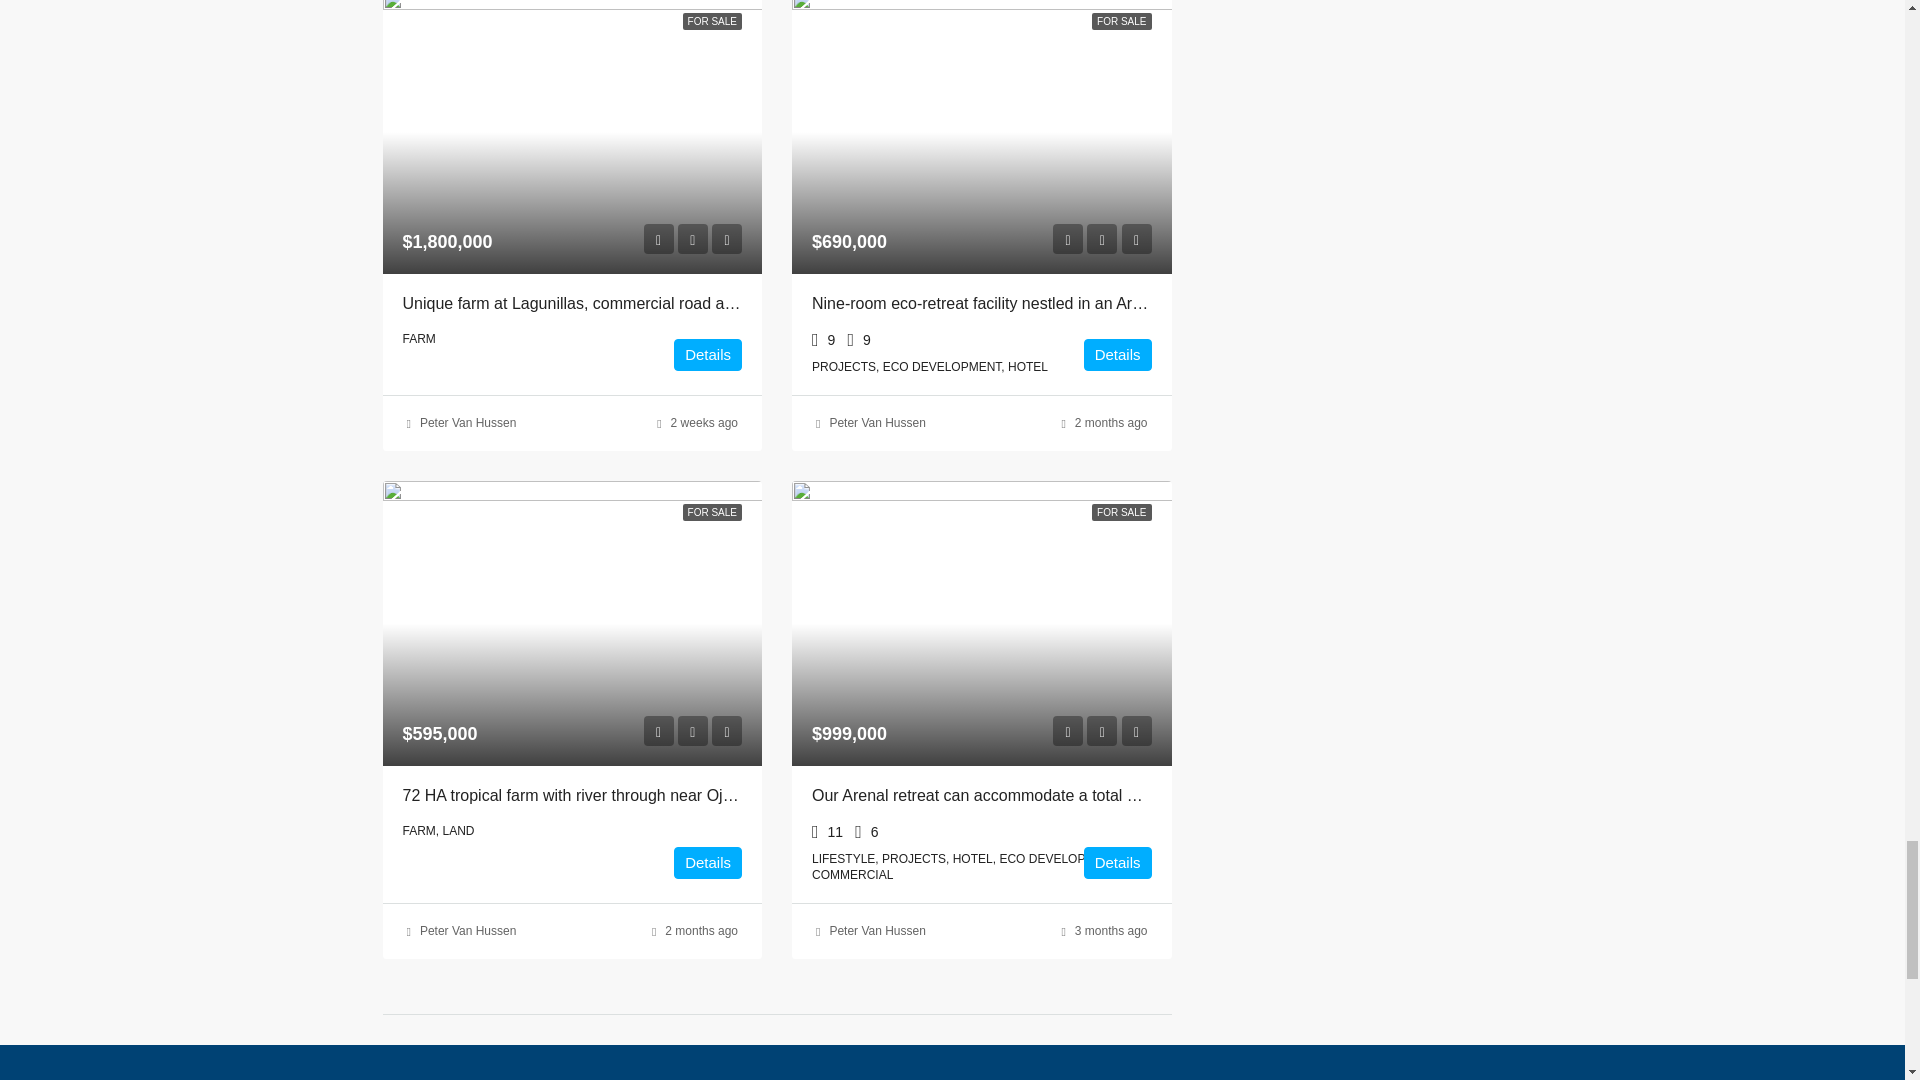 This screenshot has width=1920, height=1080. Describe the element at coordinates (692, 238) in the screenshot. I see `Favourite` at that location.